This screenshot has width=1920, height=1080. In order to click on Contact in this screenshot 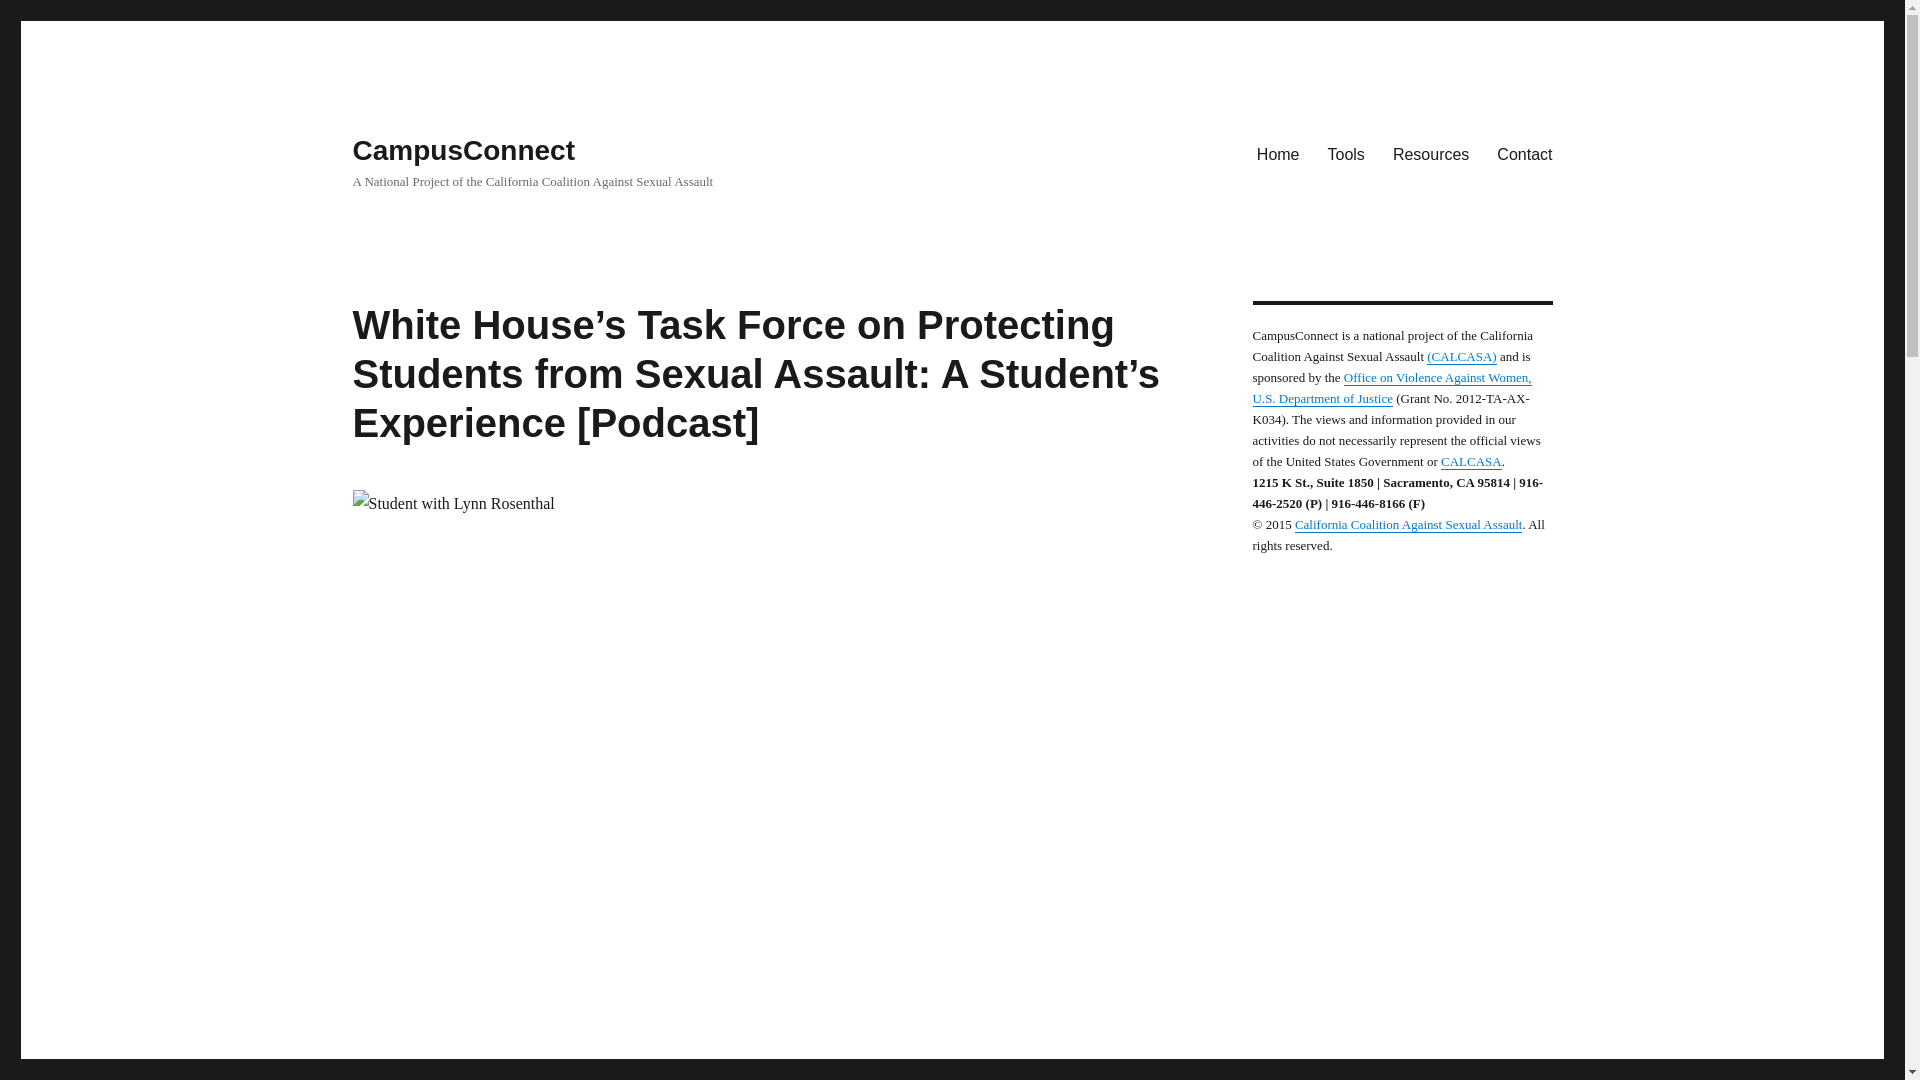, I will do `click(1524, 153)`.